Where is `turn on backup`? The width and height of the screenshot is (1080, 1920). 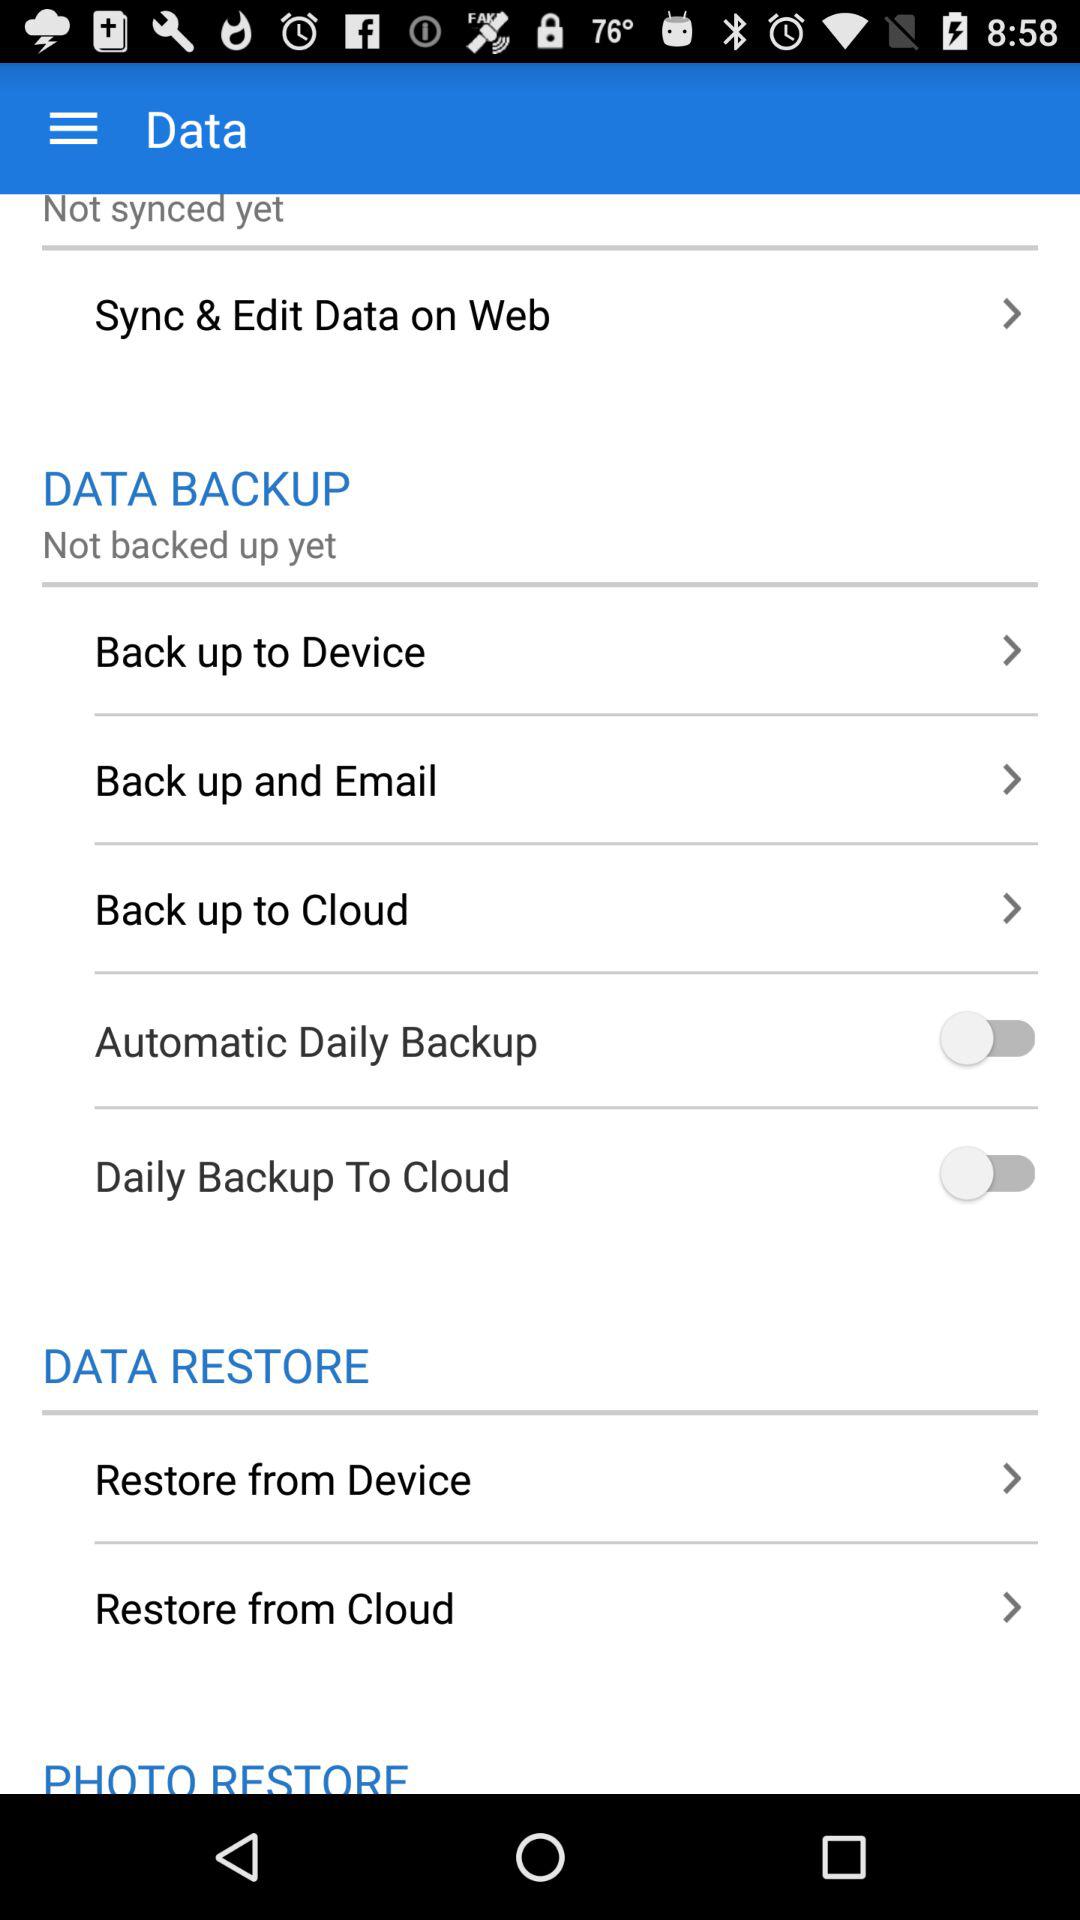 turn on backup is located at coordinates (986, 1174).